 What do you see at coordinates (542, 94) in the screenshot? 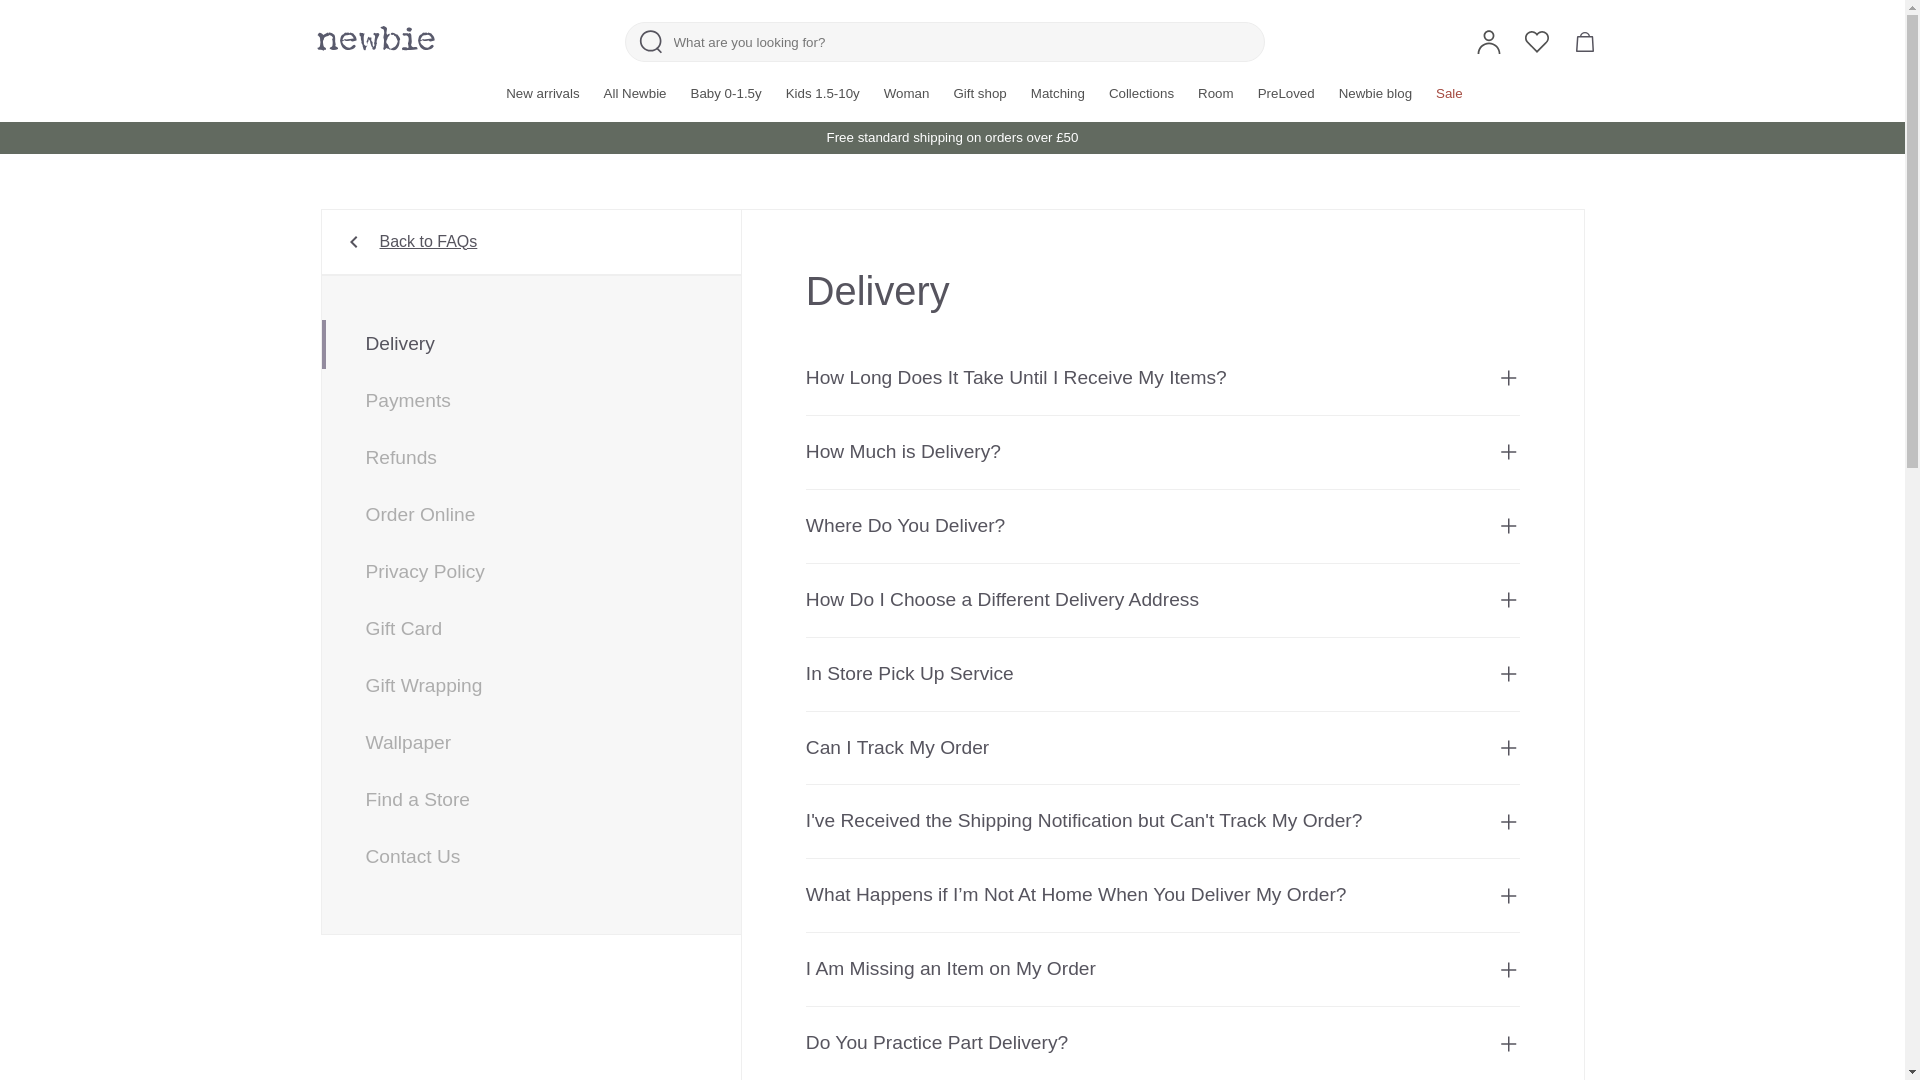
I see `New arrivals` at bounding box center [542, 94].